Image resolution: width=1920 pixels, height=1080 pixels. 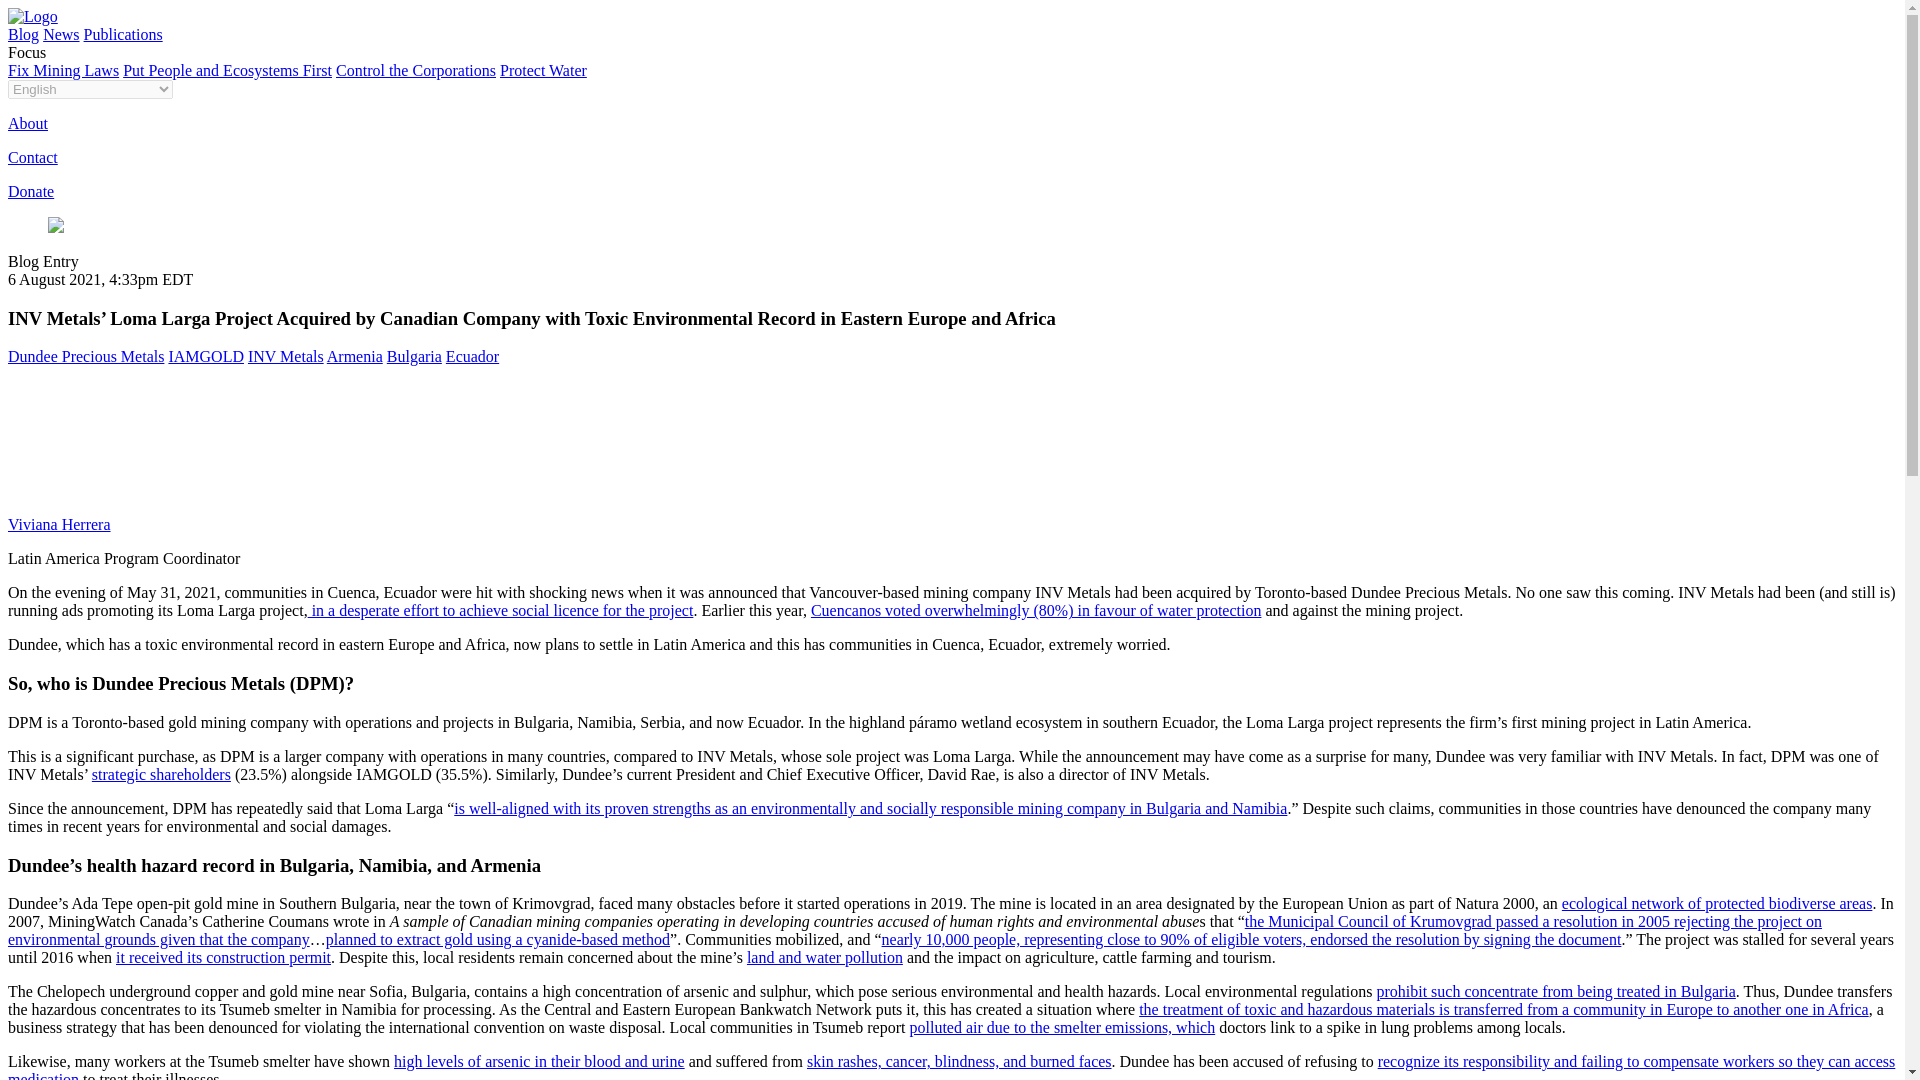 What do you see at coordinates (28, 122) in the screenshot?
I see `About` at bounding box center [28, 122].